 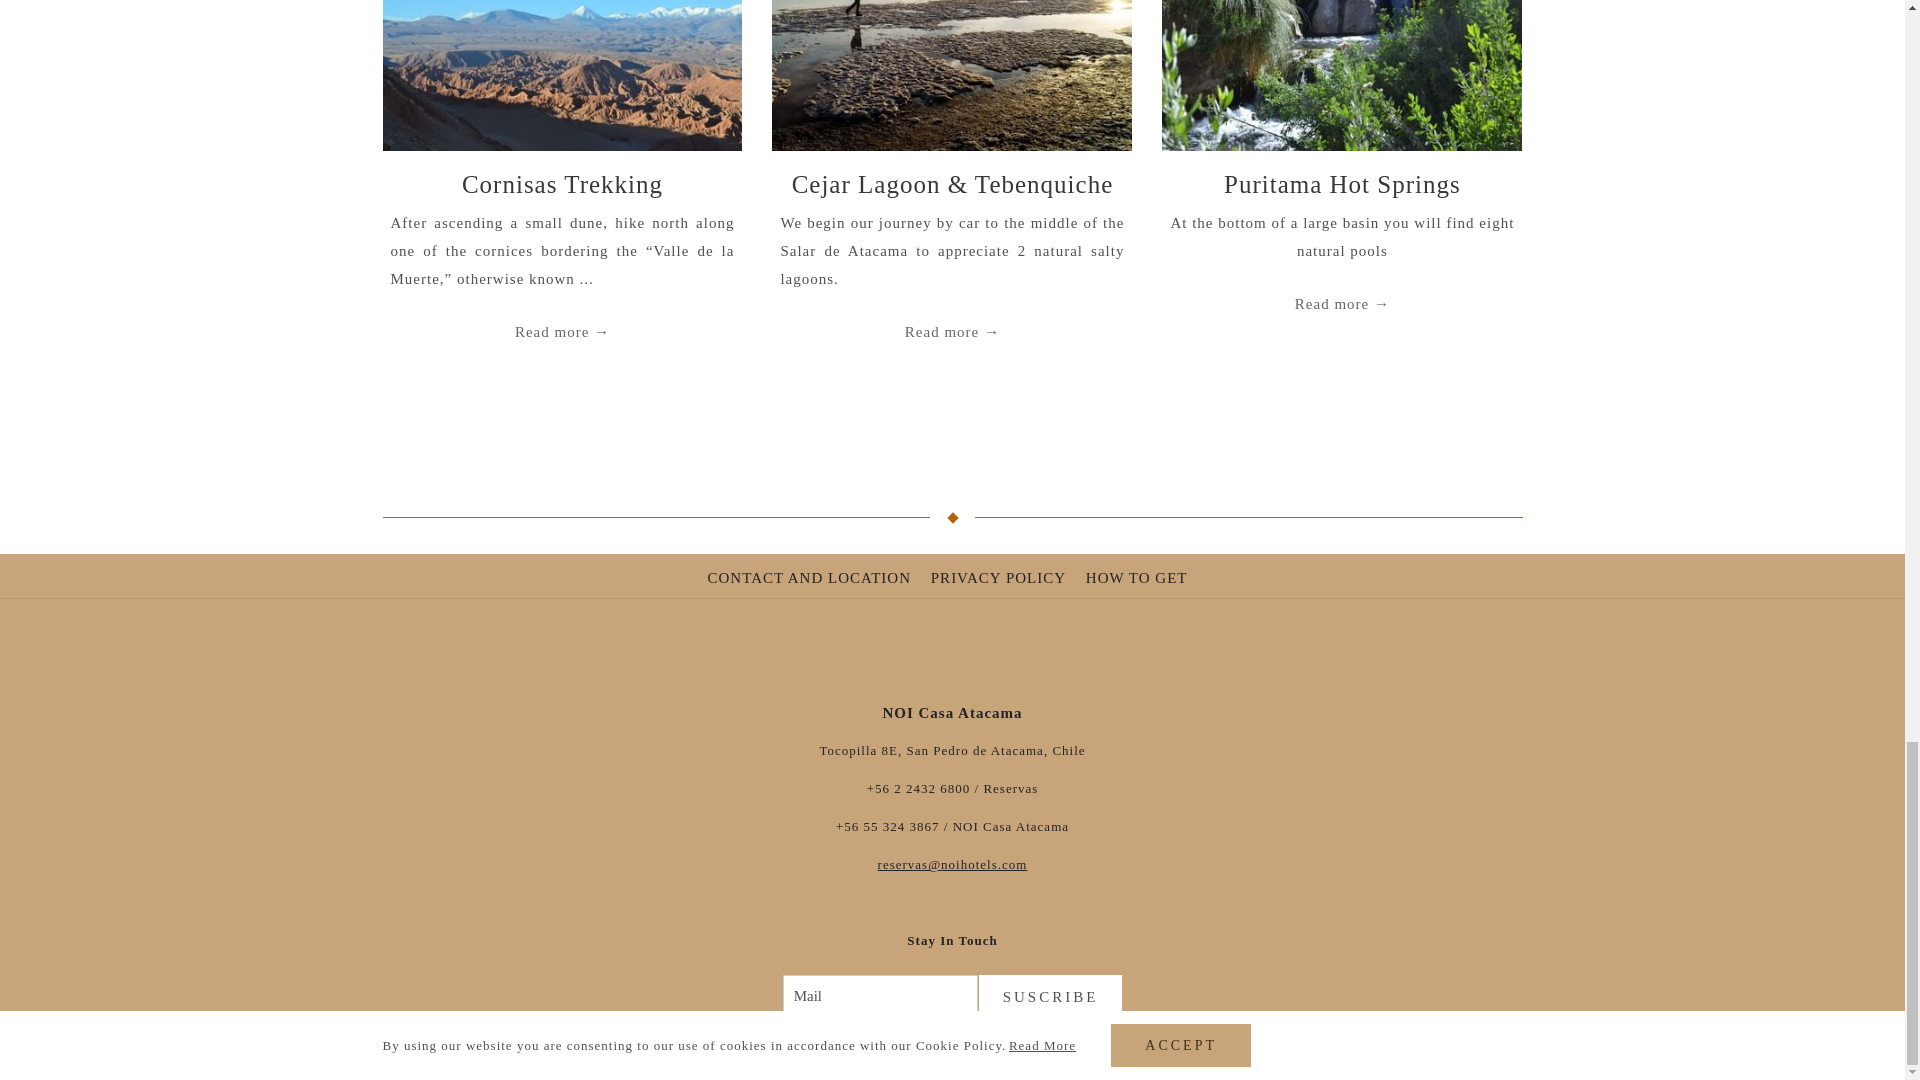 What do you see at coordinates (812, 578) in the screenshot?
I see `CONTACT AND LOCATION` at bounding box center [812, 578].